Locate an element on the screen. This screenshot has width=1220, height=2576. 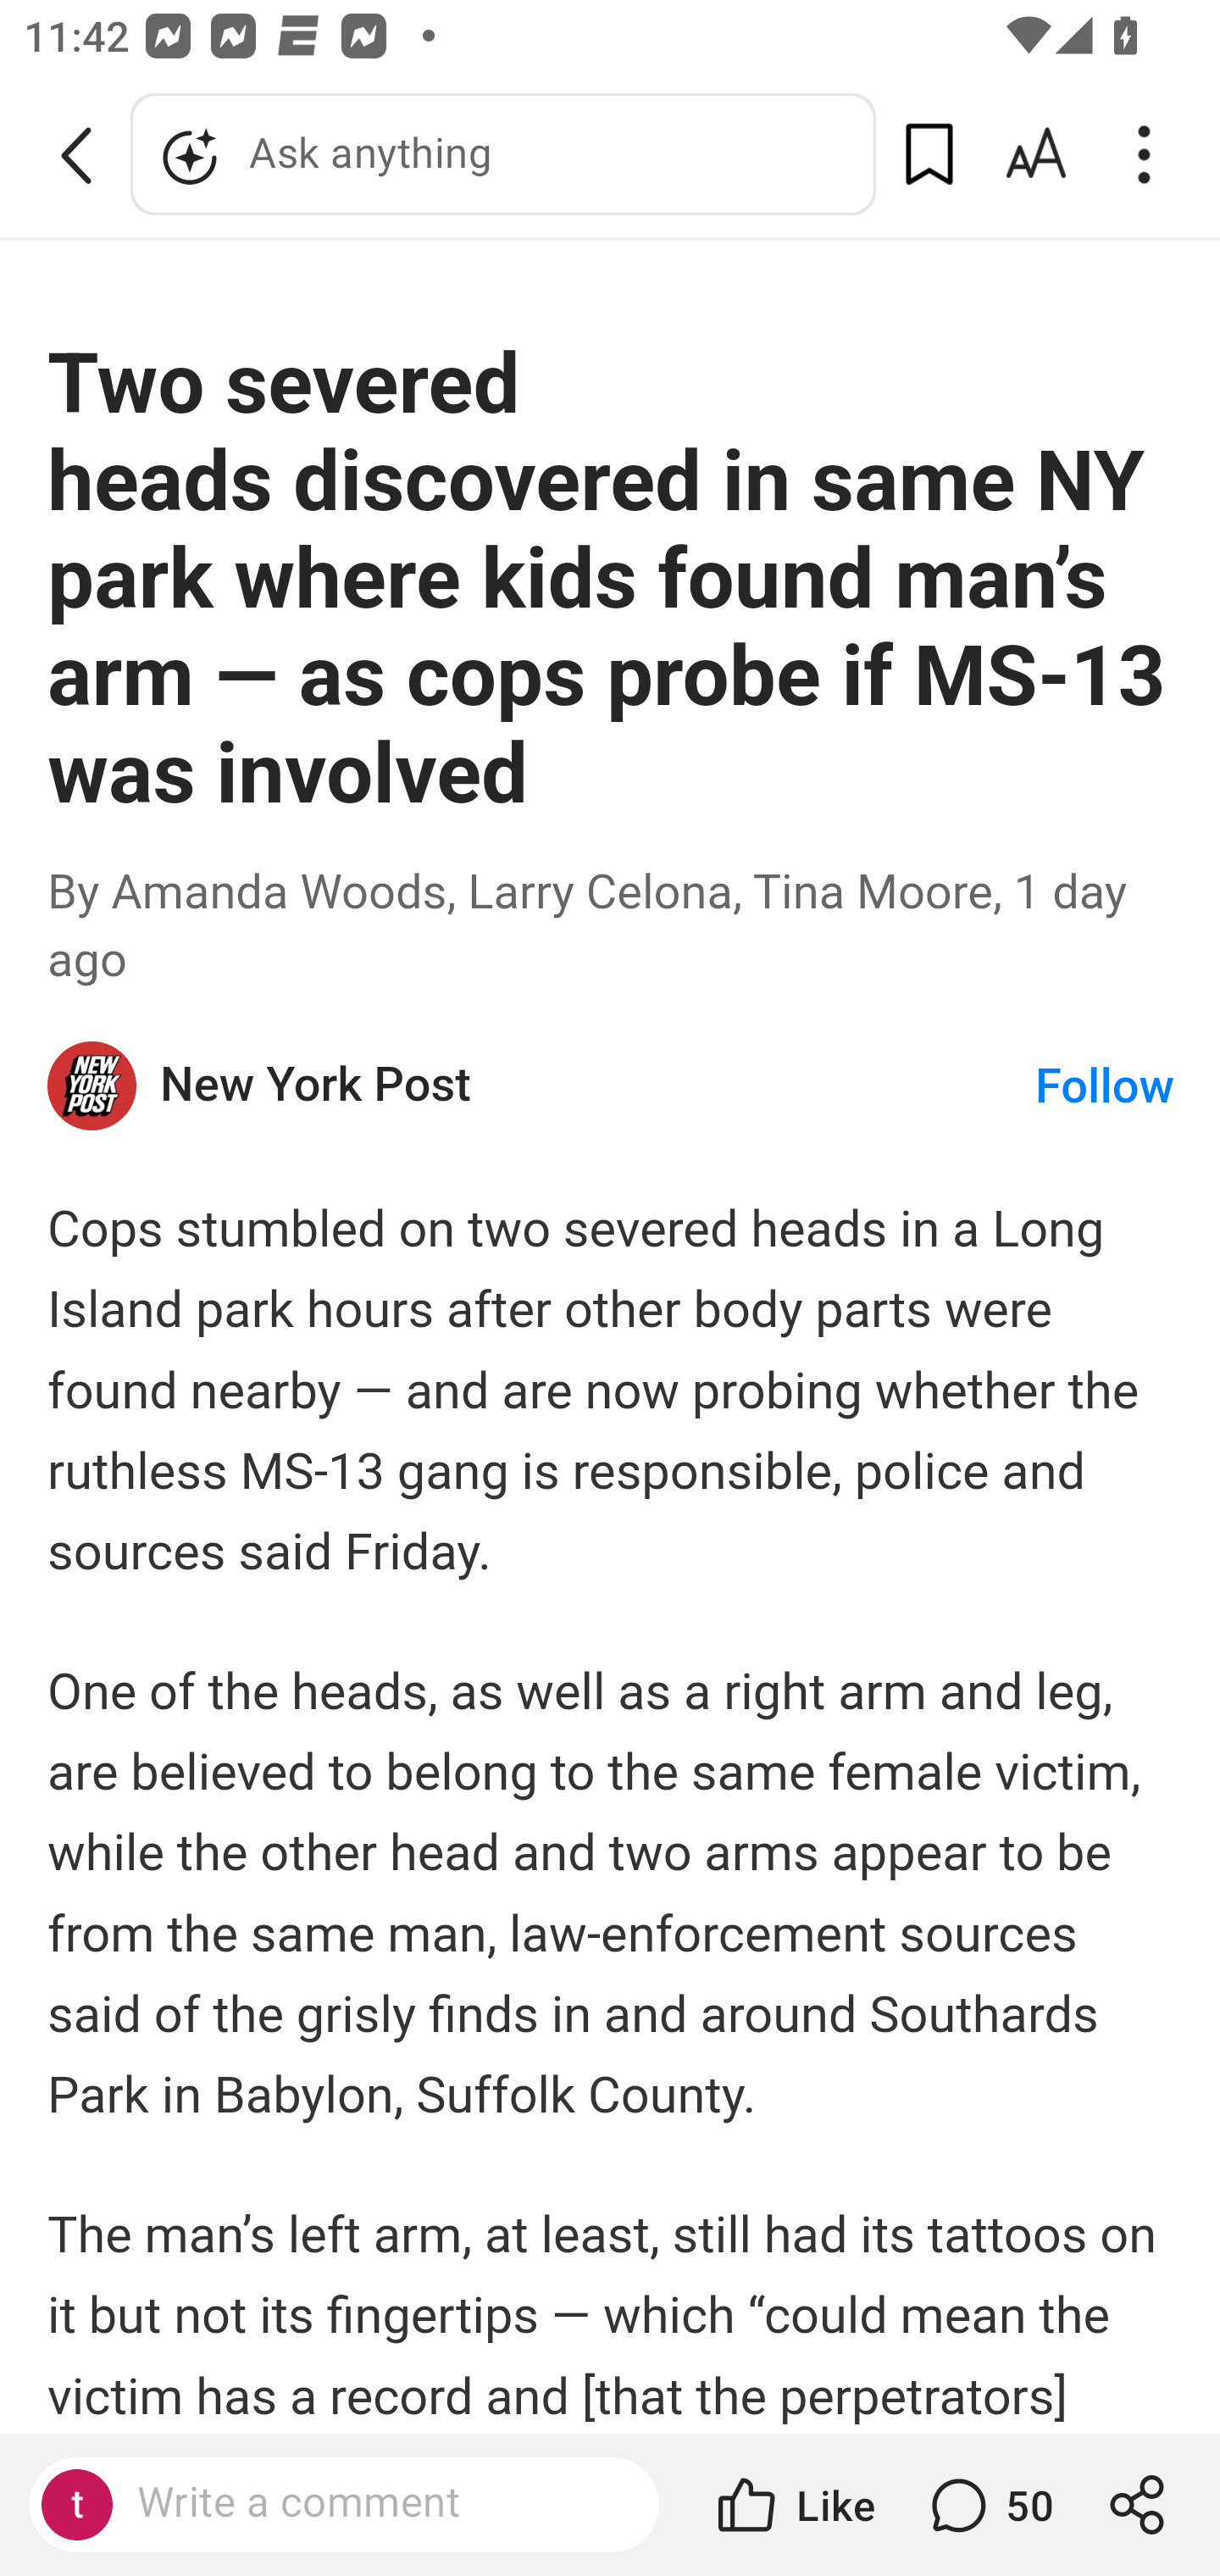
Like is located at coordinates (794, 2505).